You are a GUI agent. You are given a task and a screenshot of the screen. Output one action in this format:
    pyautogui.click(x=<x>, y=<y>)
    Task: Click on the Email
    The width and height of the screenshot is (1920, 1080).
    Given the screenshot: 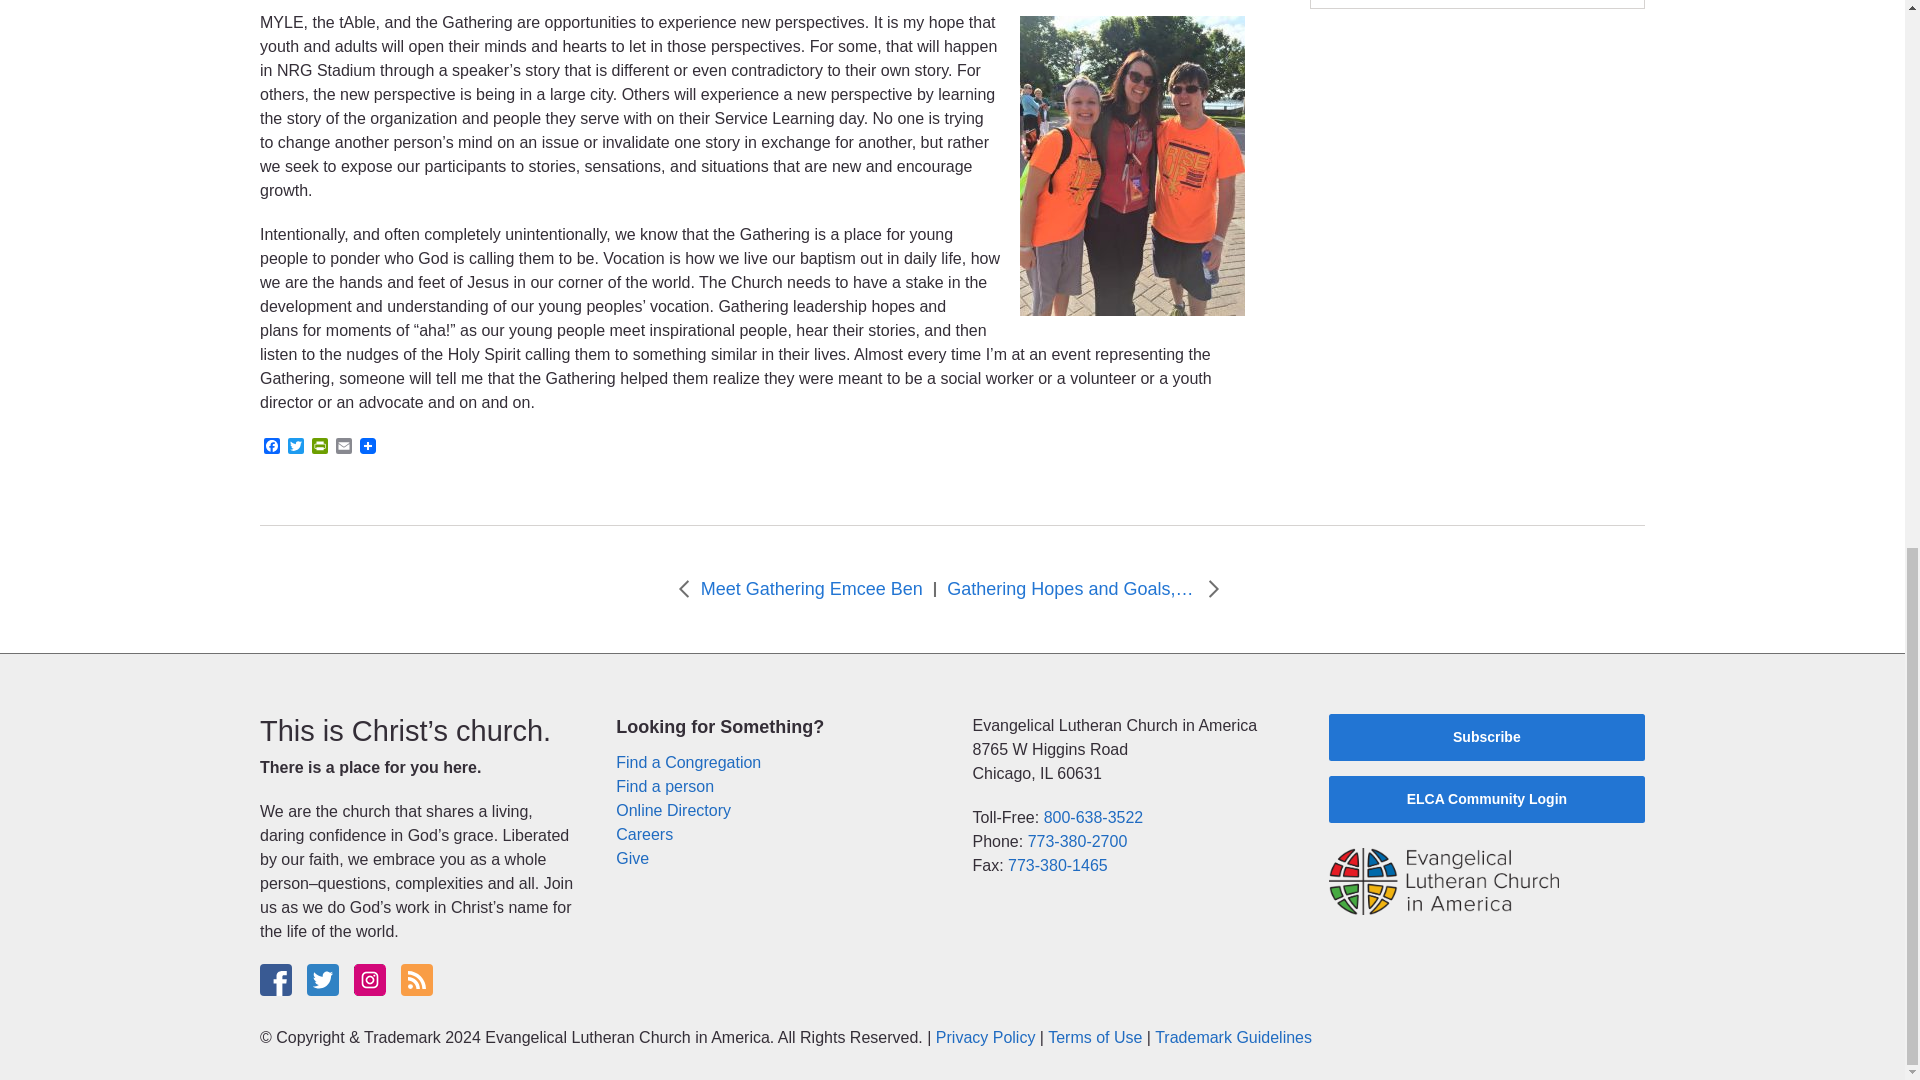 What is the action you would take?
    pyautogui.click(x=344, y=447)
    